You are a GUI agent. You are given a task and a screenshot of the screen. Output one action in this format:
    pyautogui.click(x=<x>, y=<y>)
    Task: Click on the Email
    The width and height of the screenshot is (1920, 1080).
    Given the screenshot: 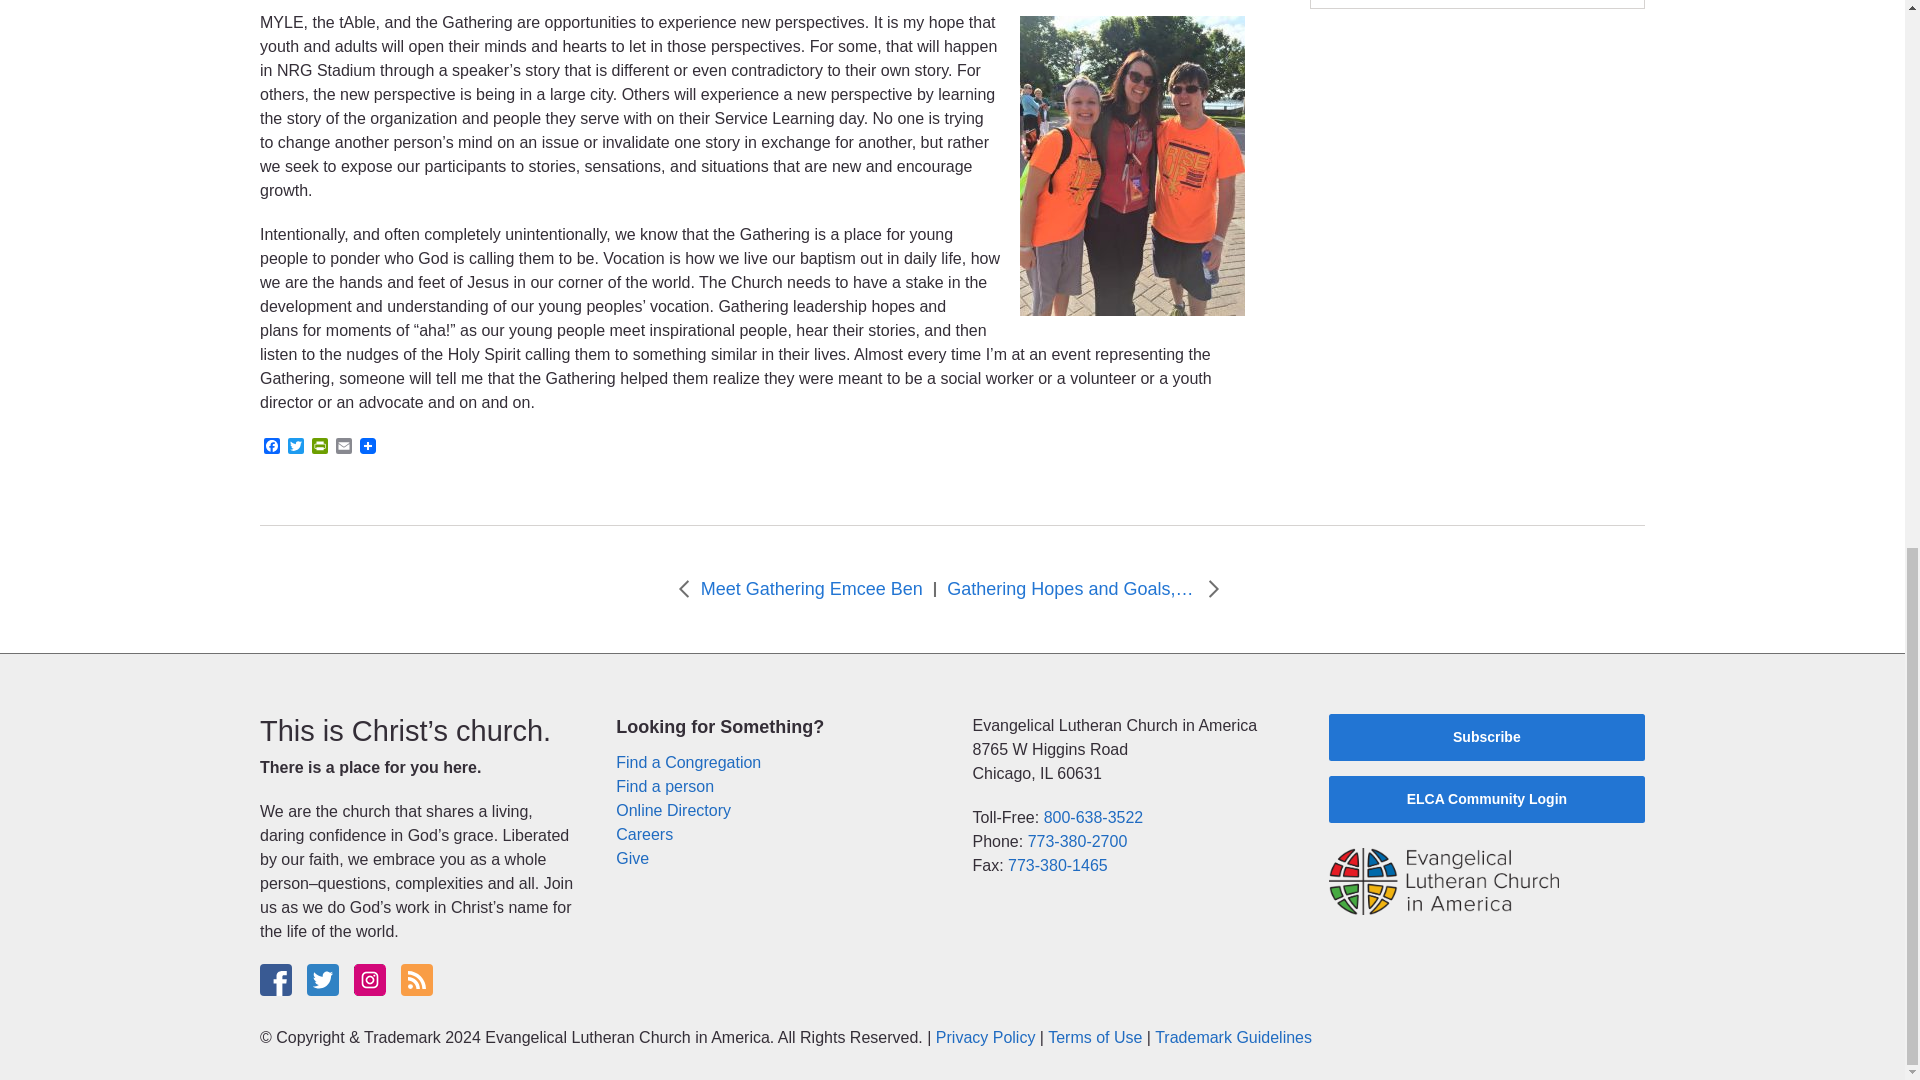 What is the action you would take?
    pyautogui.click(x=344, y=447)
    